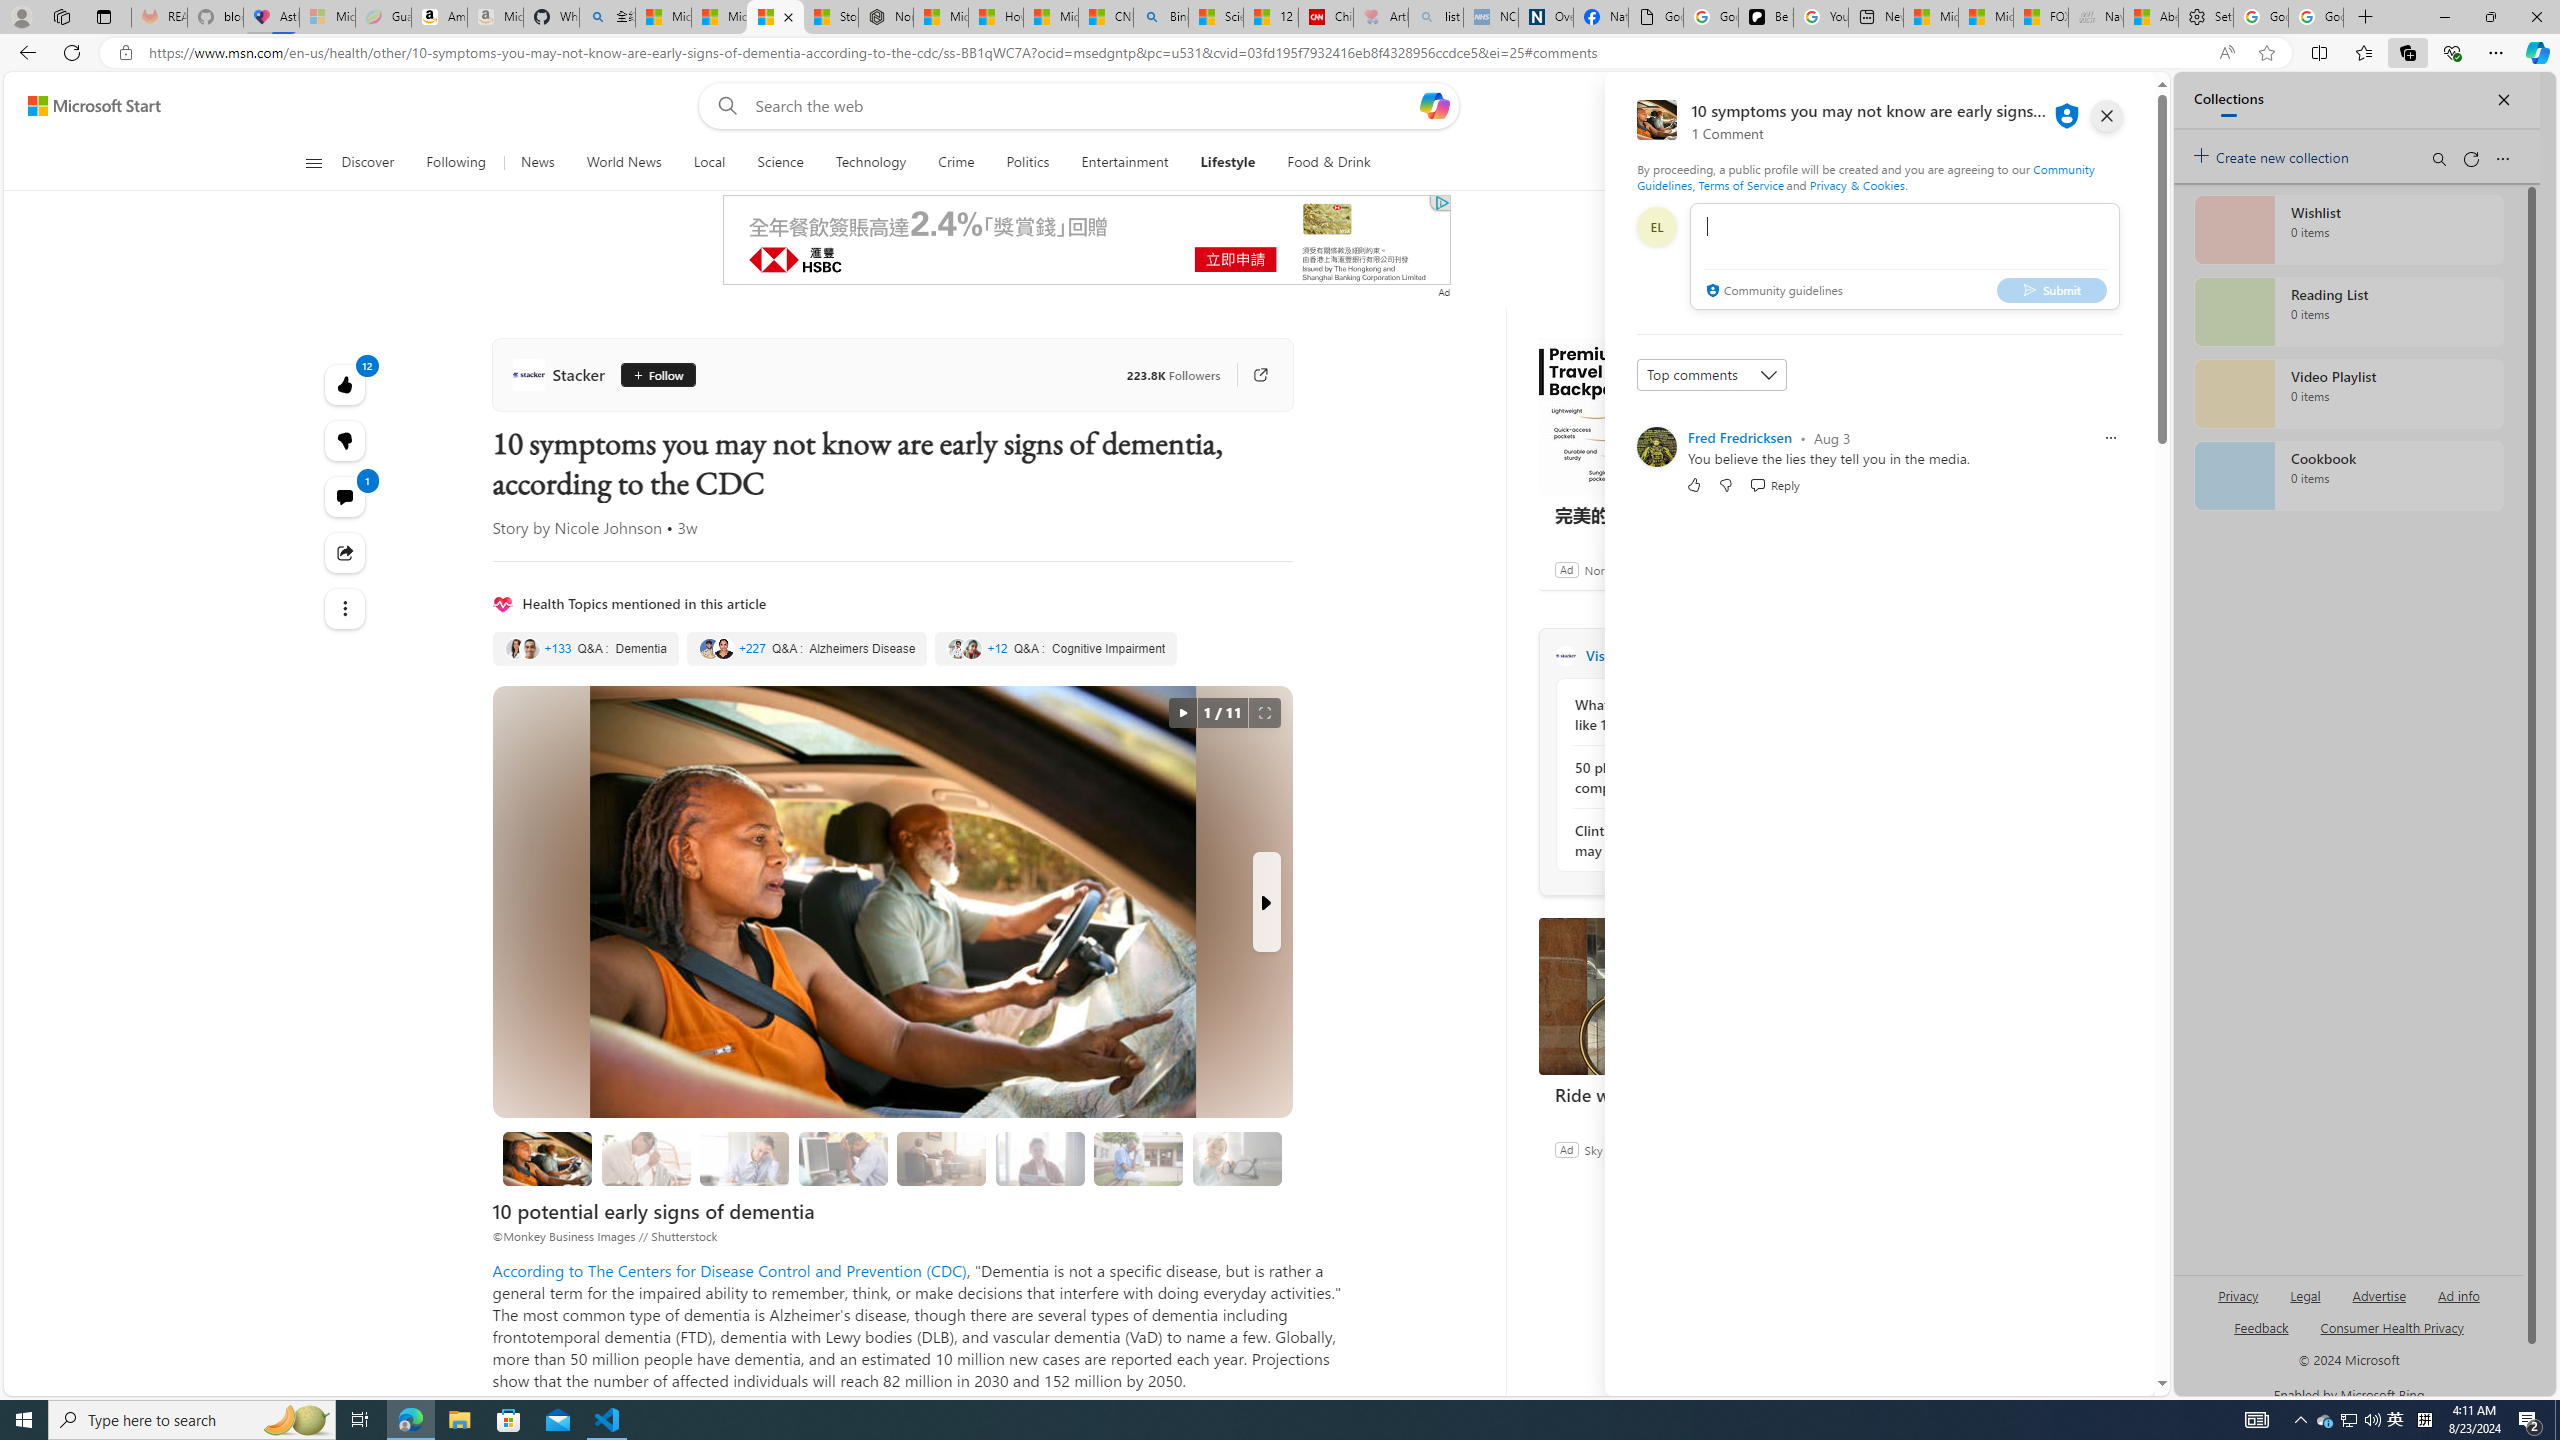 This screenshot has width=2560, height=1440. What do you see at coordinates (1040, 1159) in the screenshot?
I see `Trouble understanding visual images and spatial relations` at bounding box center [1040, 1159].